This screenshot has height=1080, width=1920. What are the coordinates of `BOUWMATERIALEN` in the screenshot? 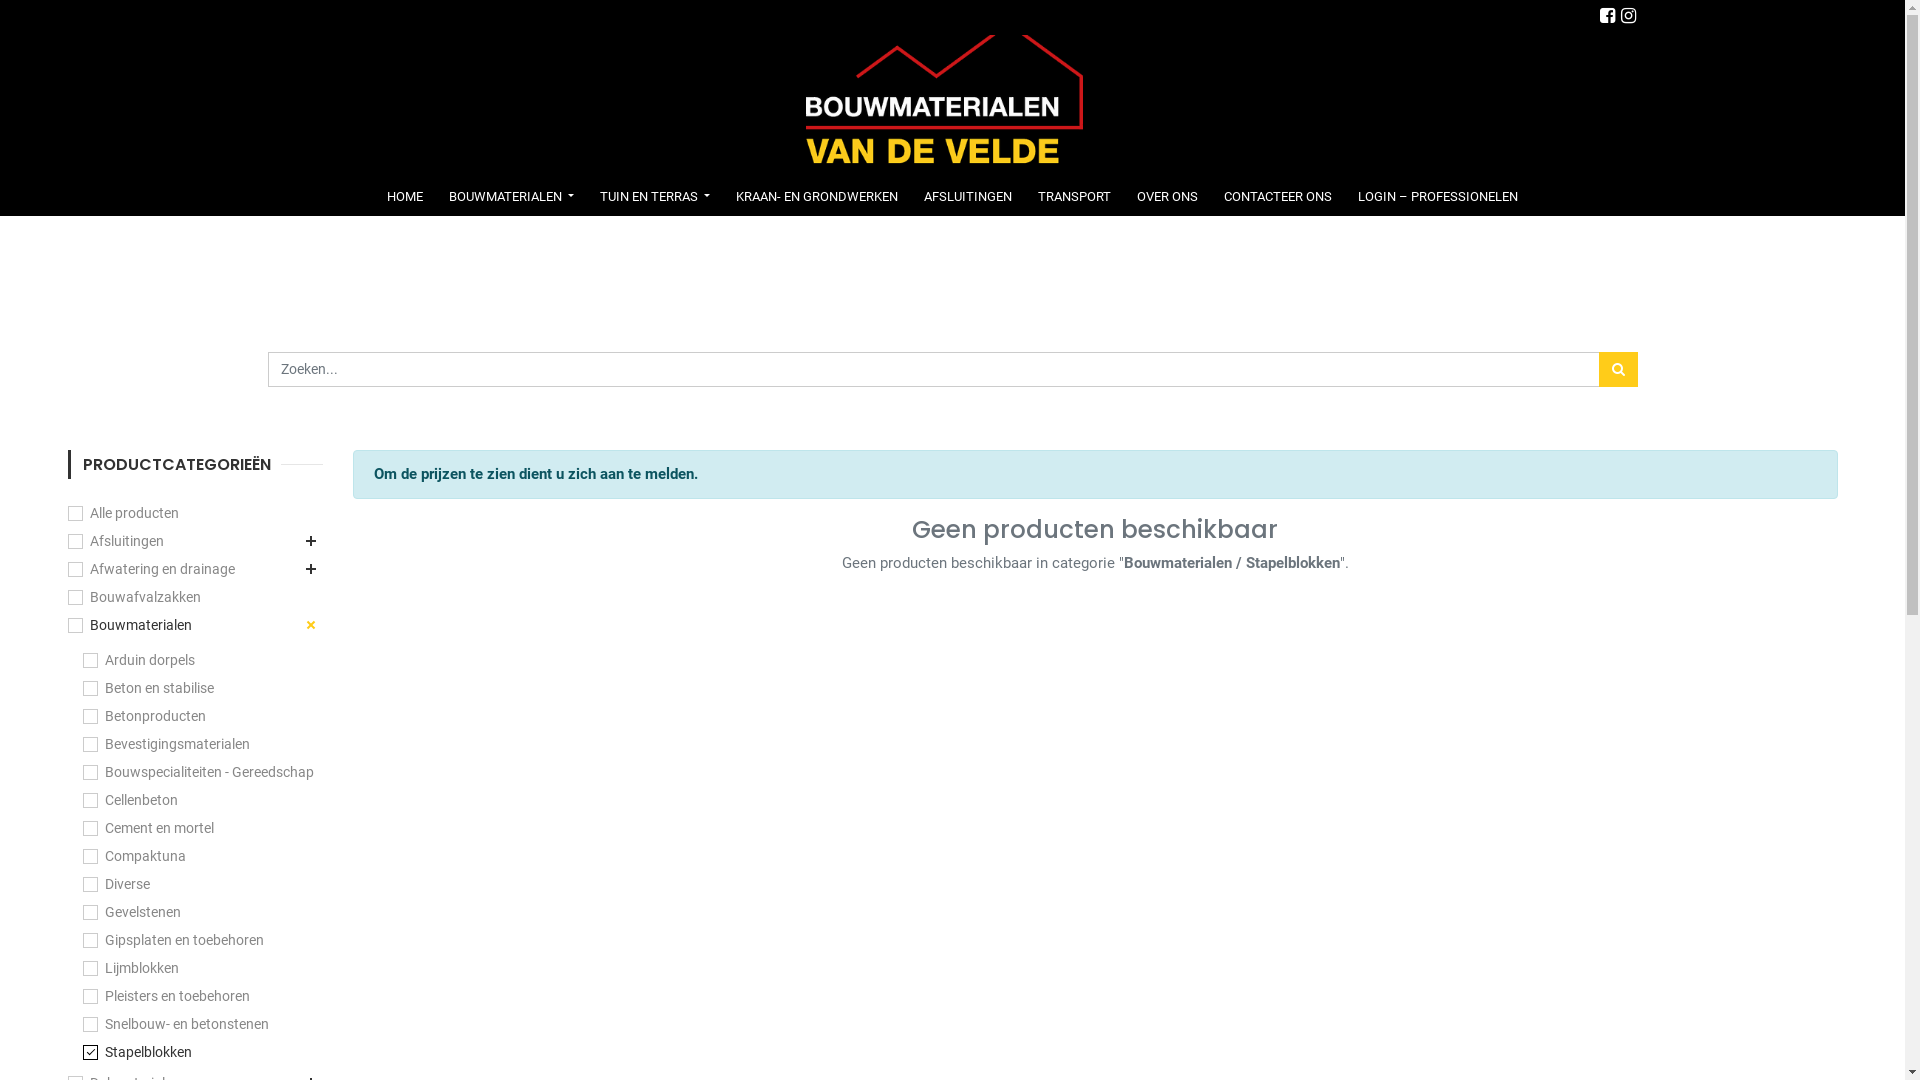 It's located at (512, 197).